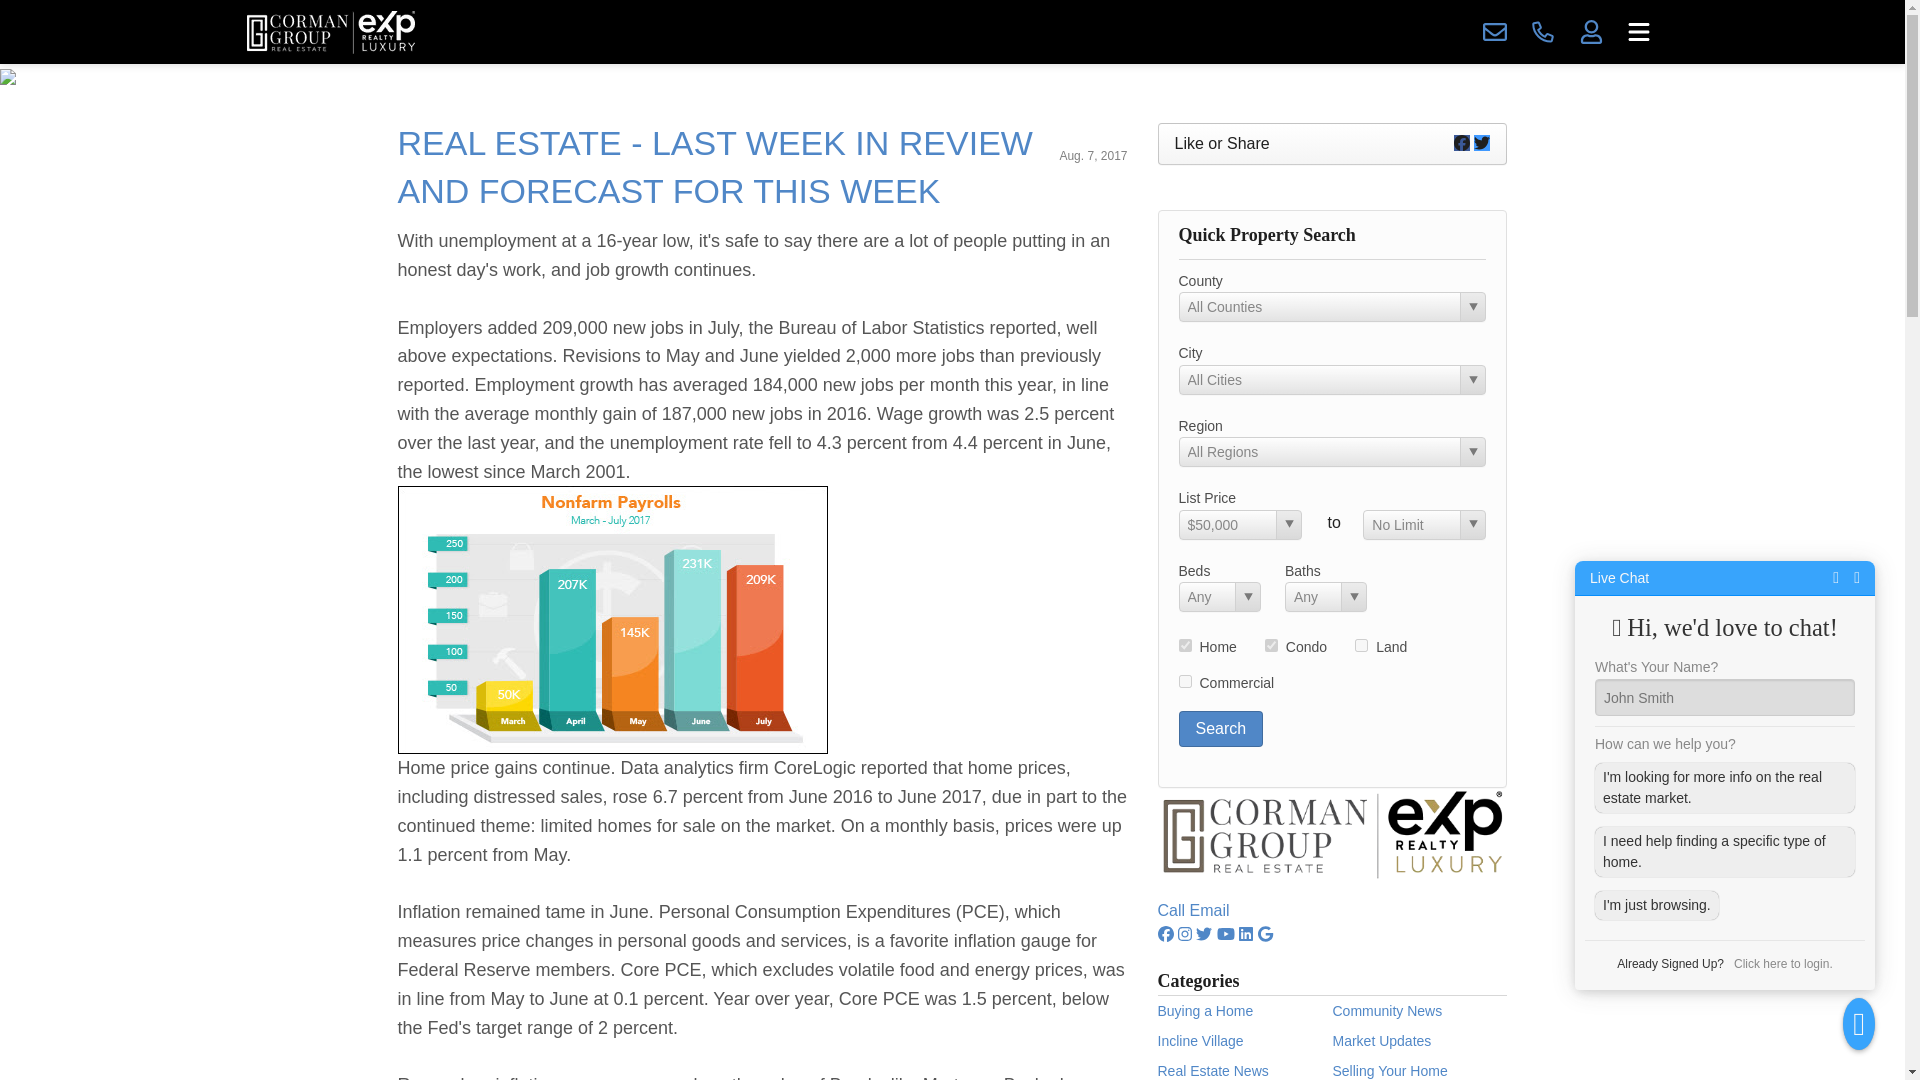 The width and height of the screenshot is (1920, 1080). I want to click on Contact by Phone, so click(1542, 32).